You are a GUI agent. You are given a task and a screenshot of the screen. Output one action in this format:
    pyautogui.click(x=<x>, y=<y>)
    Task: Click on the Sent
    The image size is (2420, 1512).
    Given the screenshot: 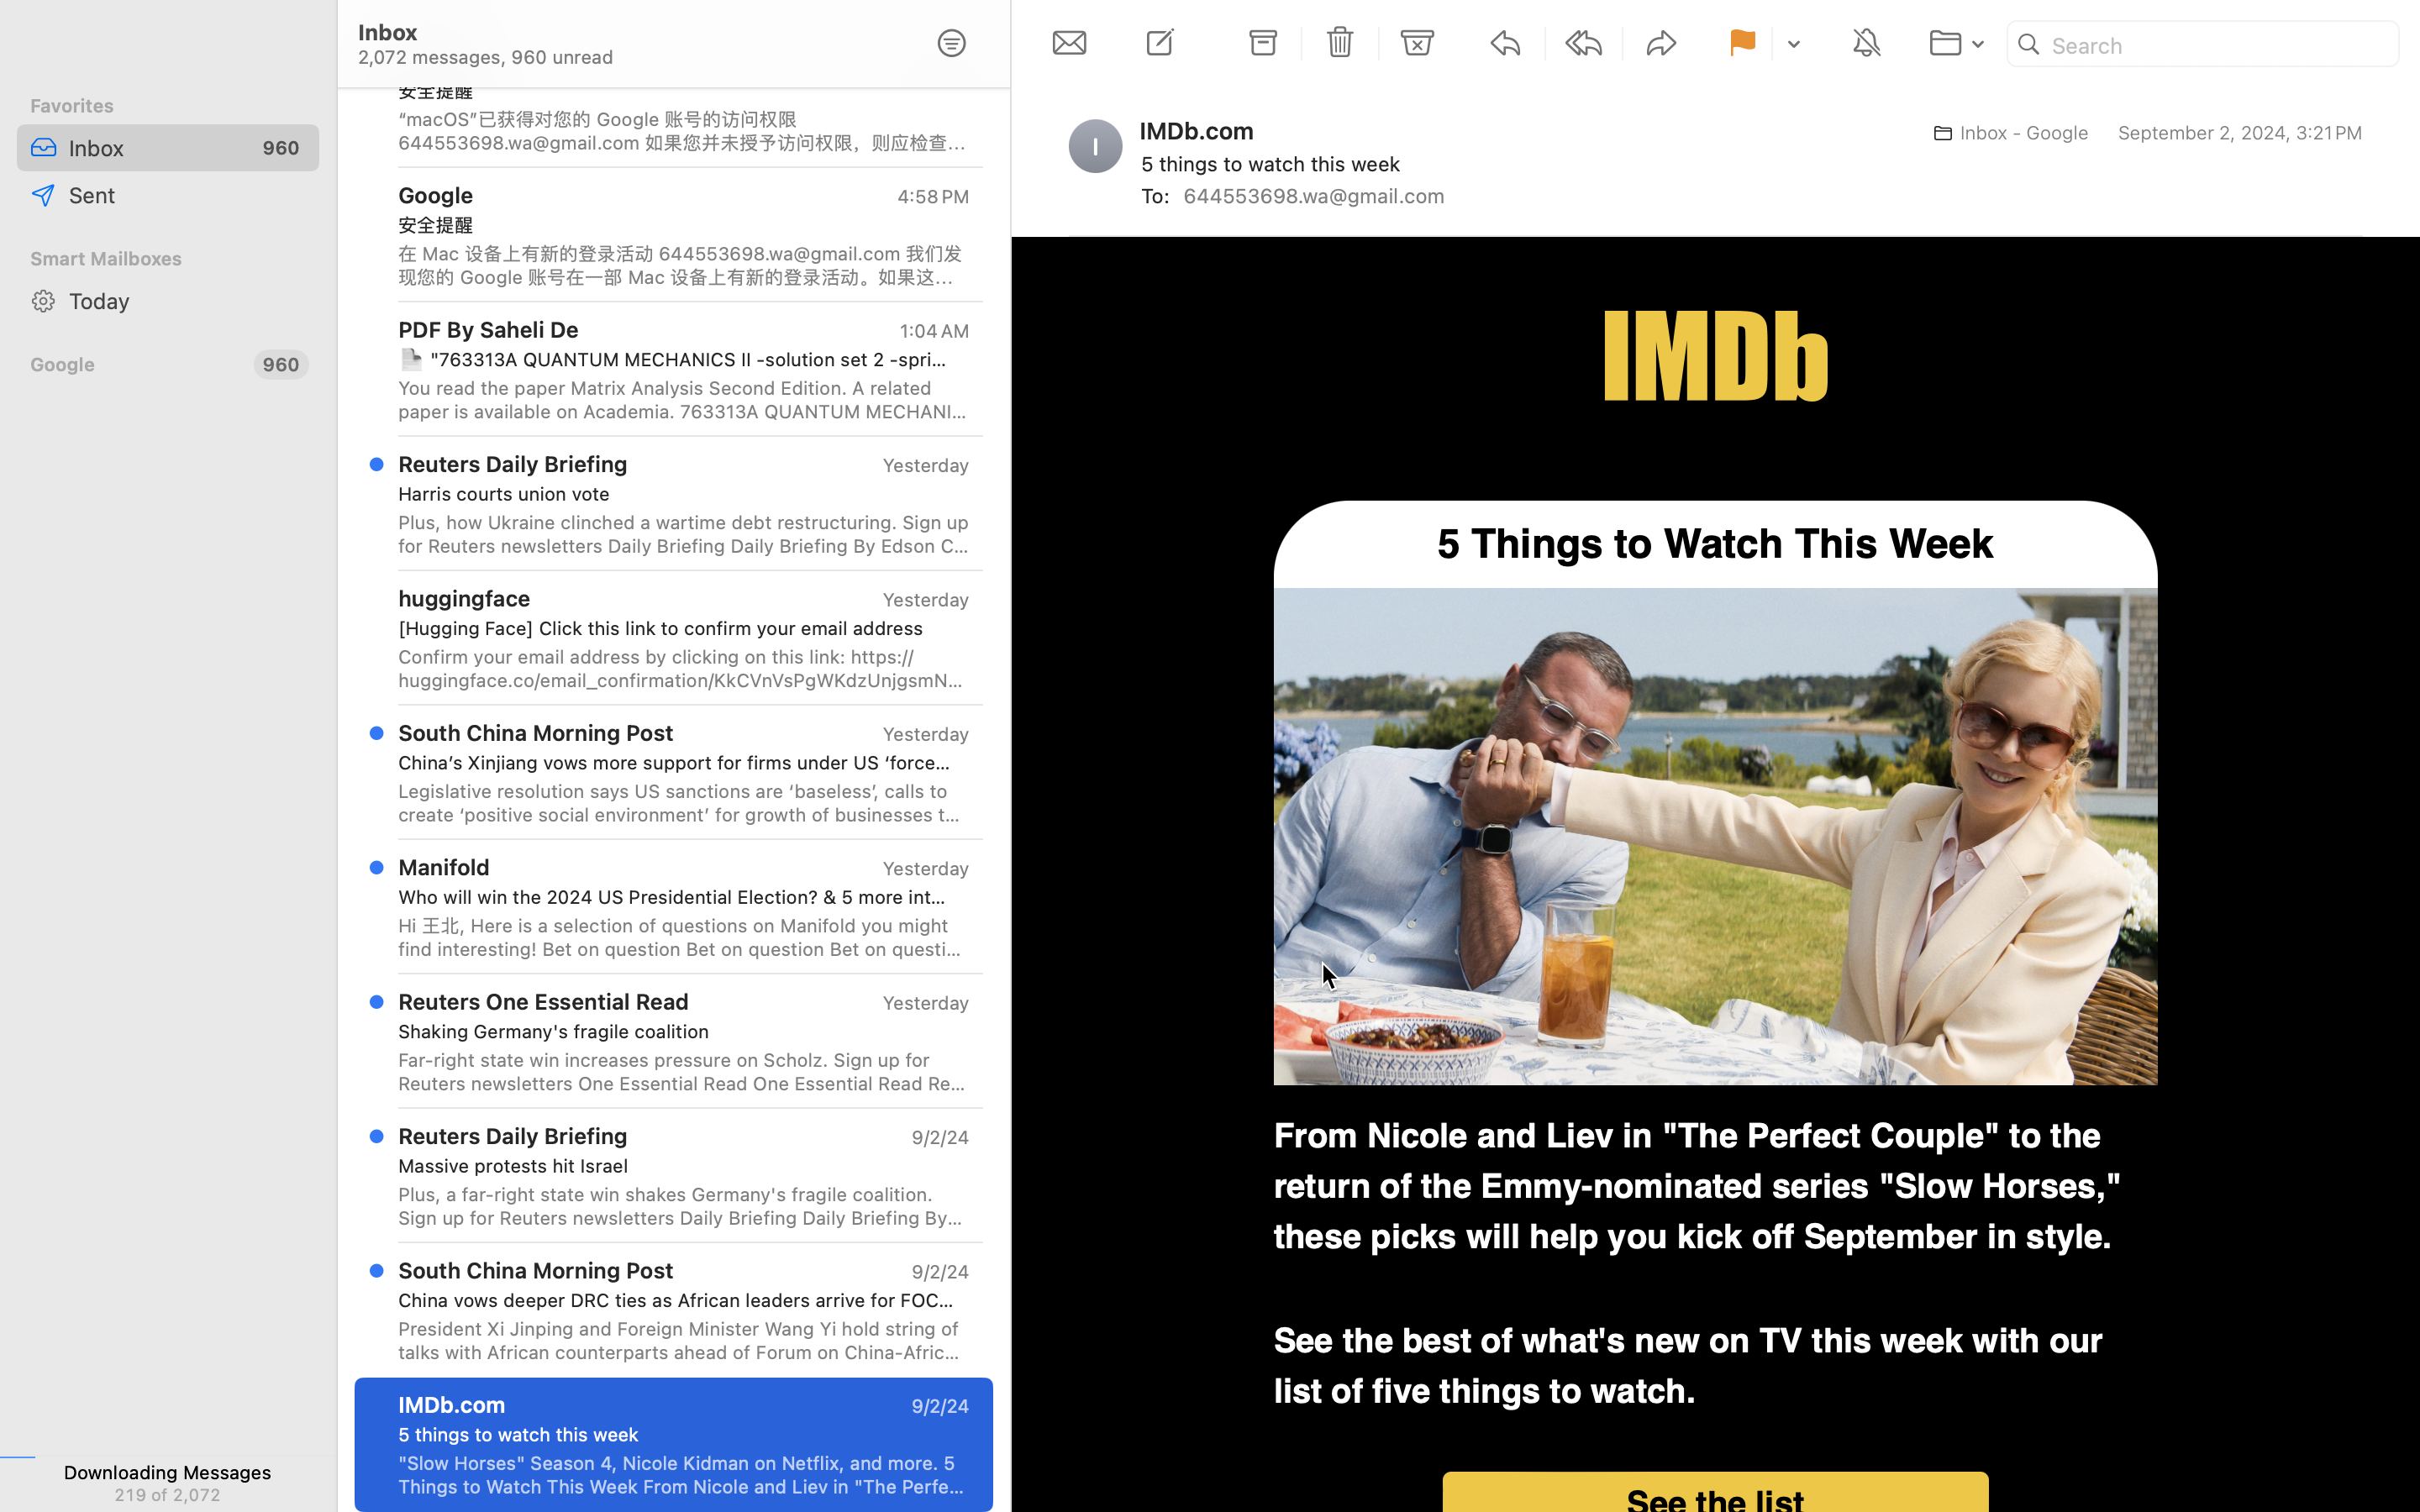 What is the action you would take?
    pyautogui.click(x=187, y=195)
    